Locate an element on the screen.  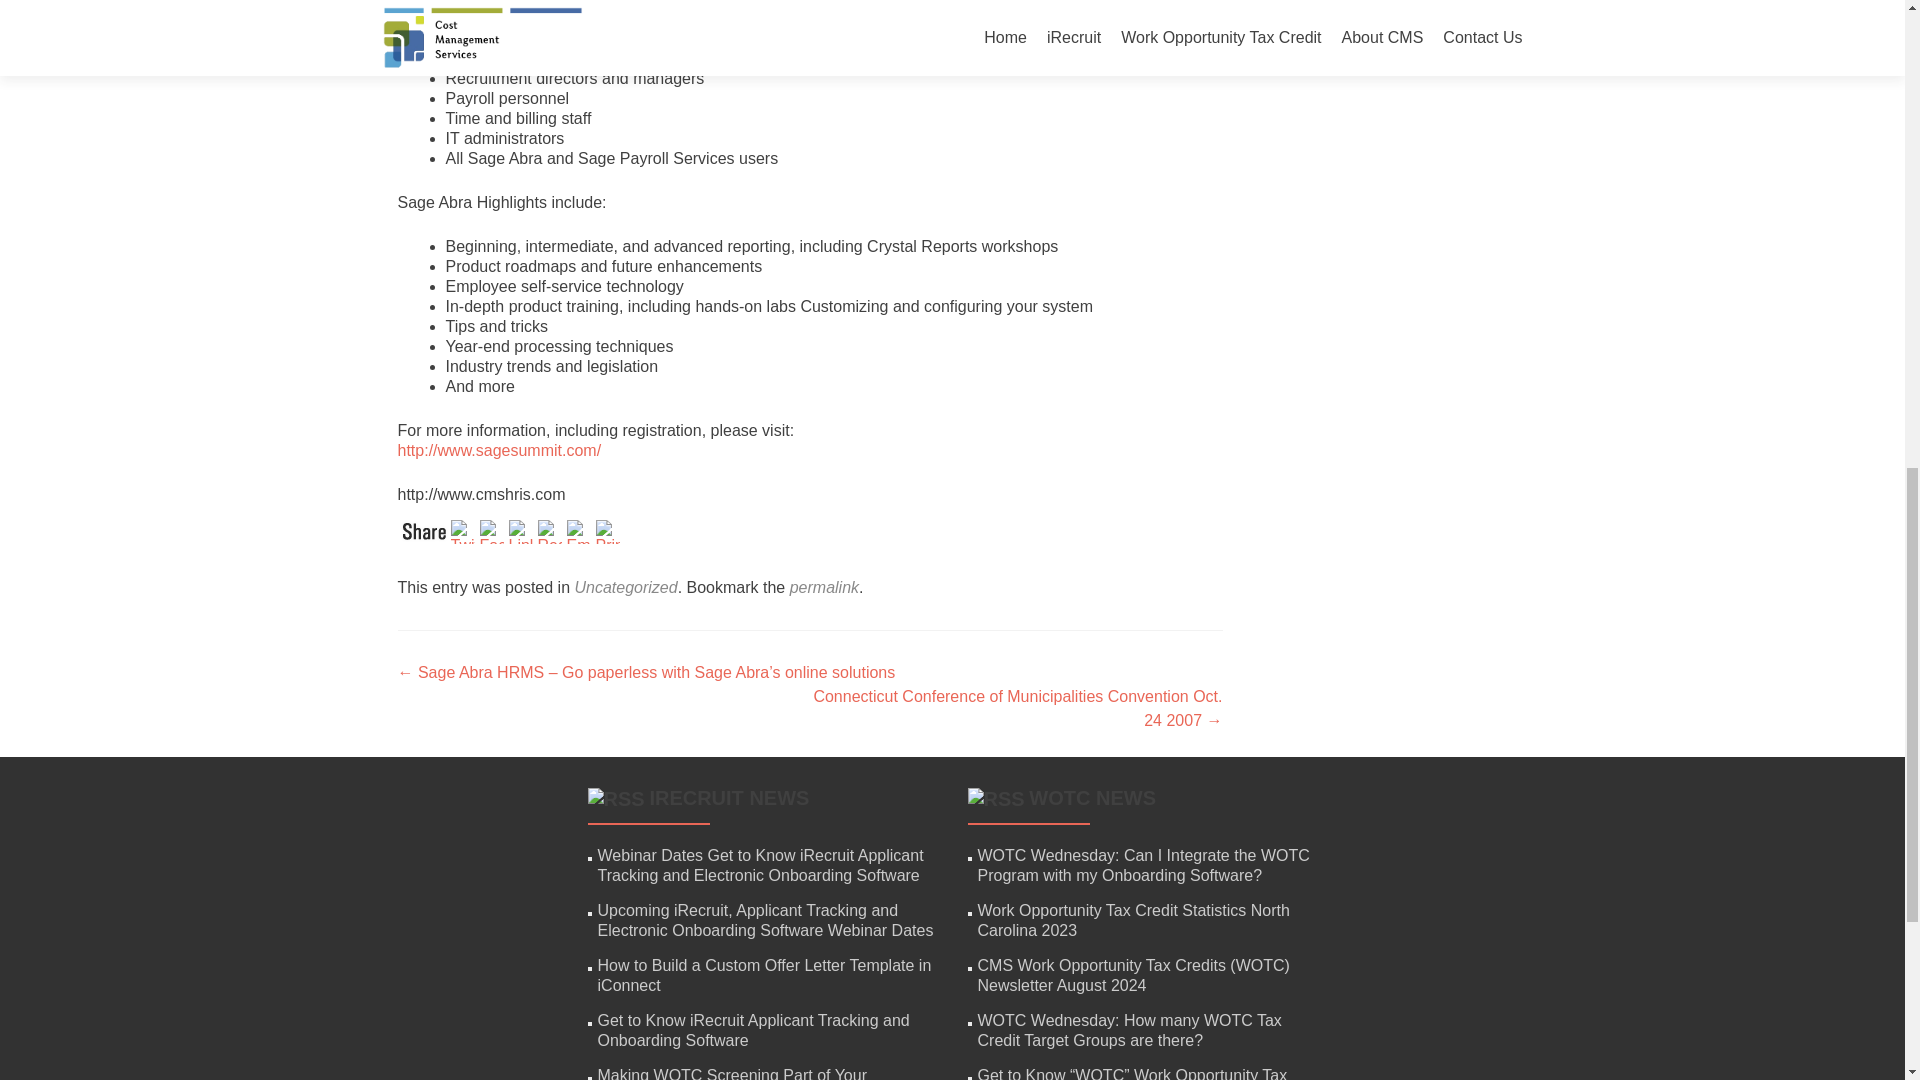
WOTC NEWS is located at coordinates (1092, 798).